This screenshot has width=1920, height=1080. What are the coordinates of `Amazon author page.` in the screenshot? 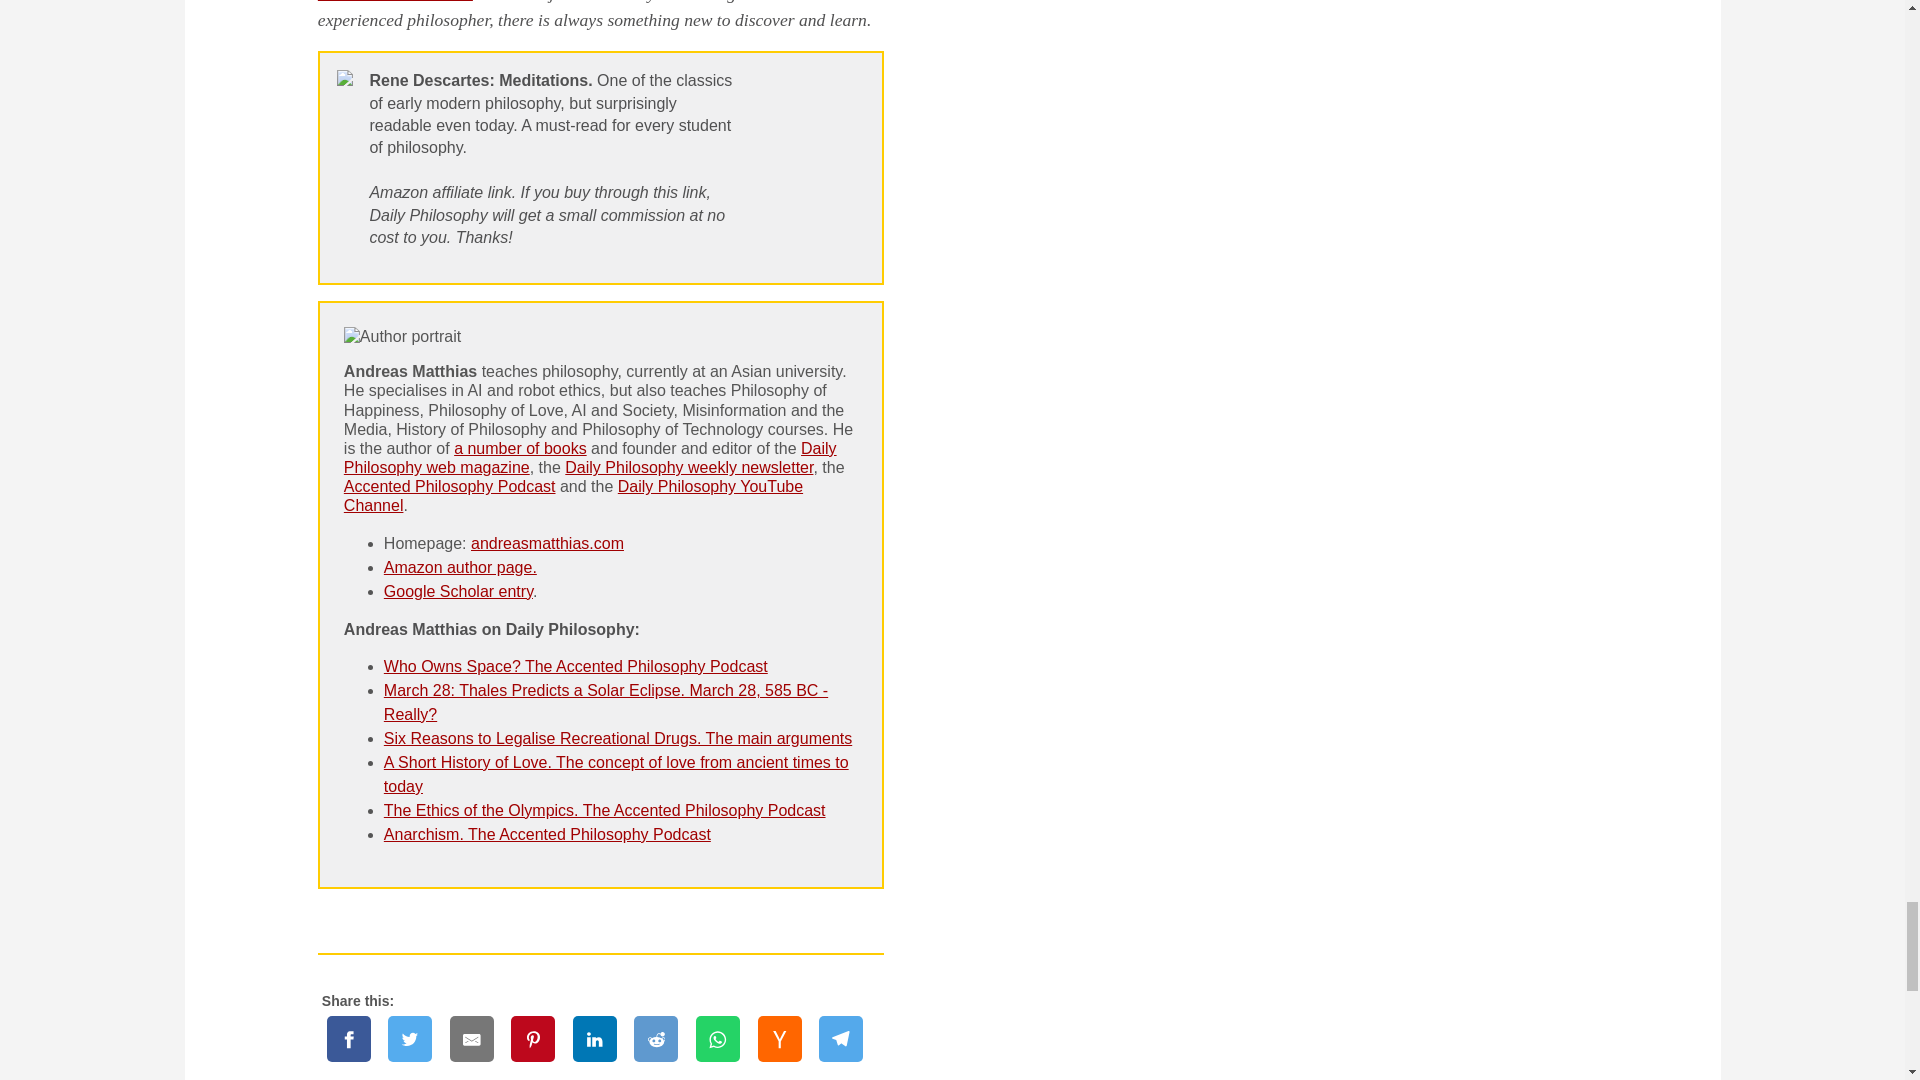 It's located at (460, 567).